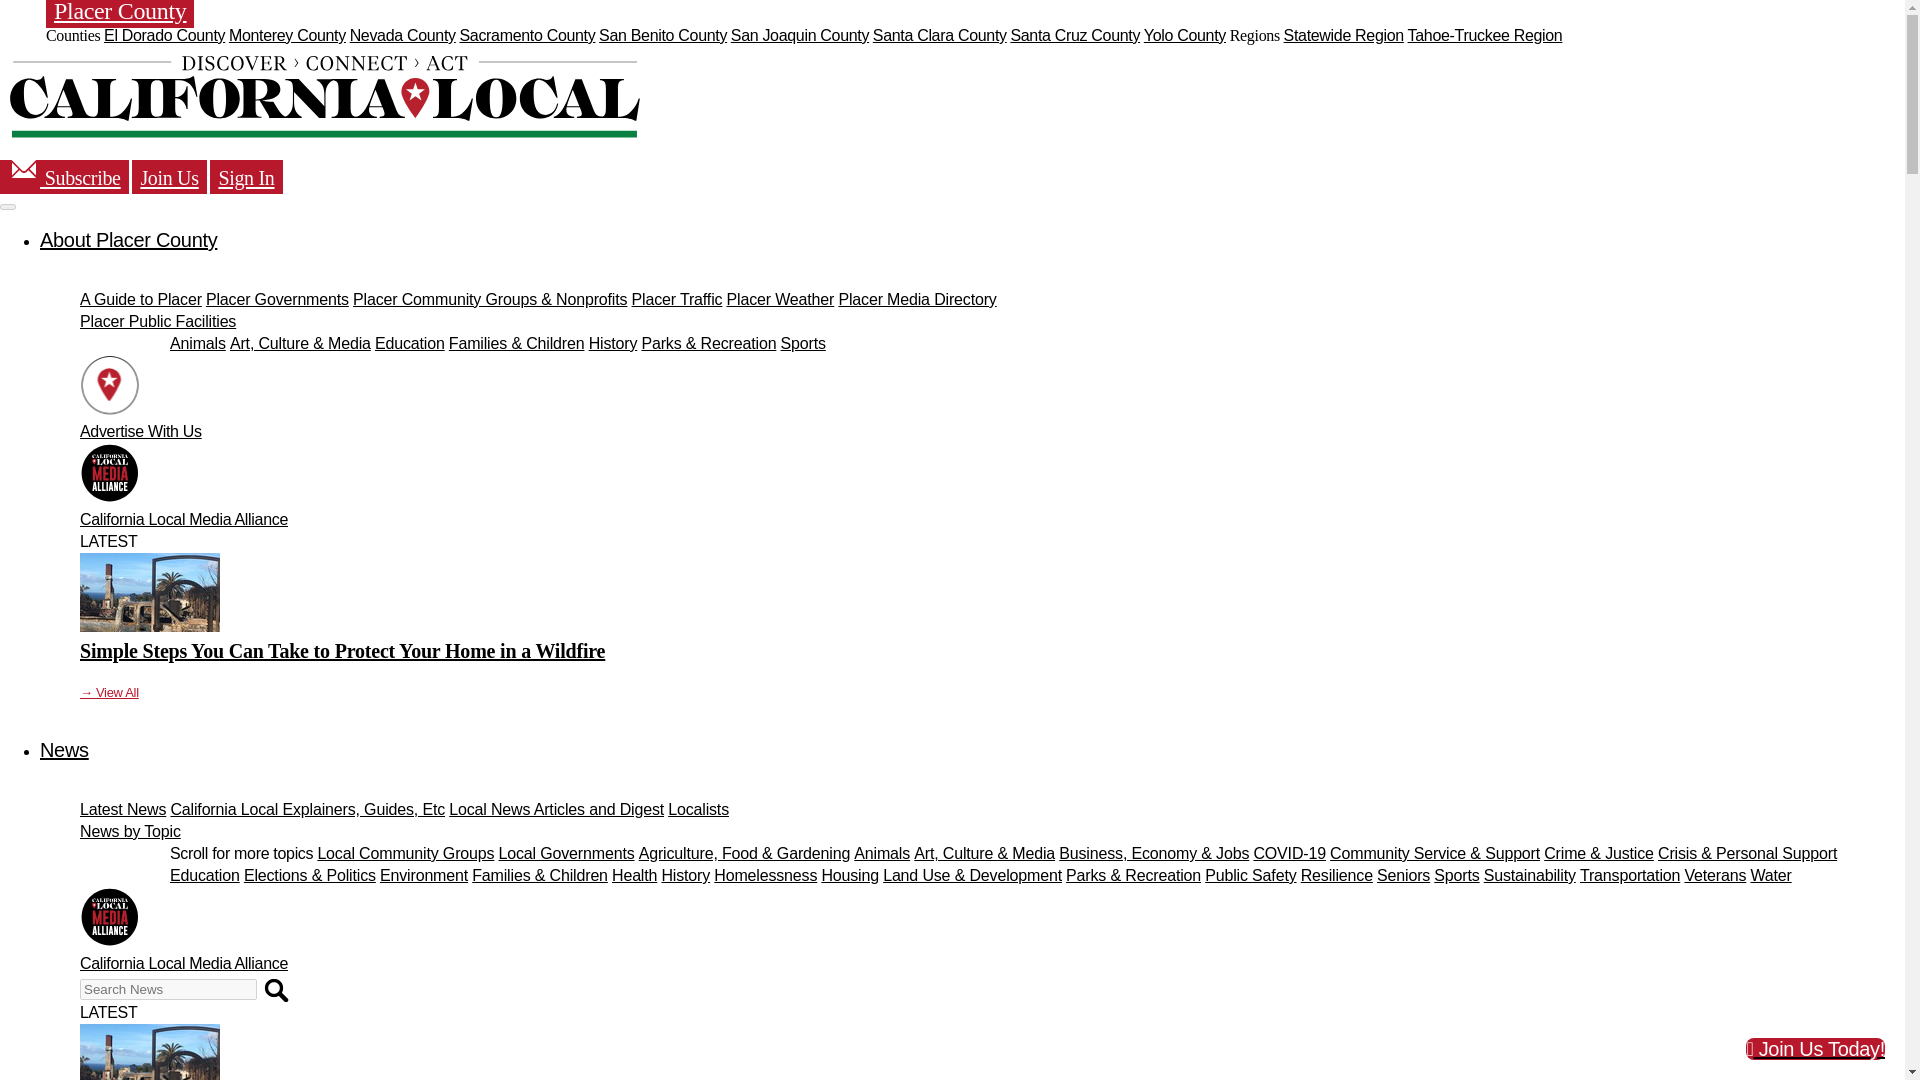 This screenshot has height=1080, width=1920. What do you see at coordinates (128, 239) in the screenshot?
I see `All about Placer.` at bounding box center [128, 239].